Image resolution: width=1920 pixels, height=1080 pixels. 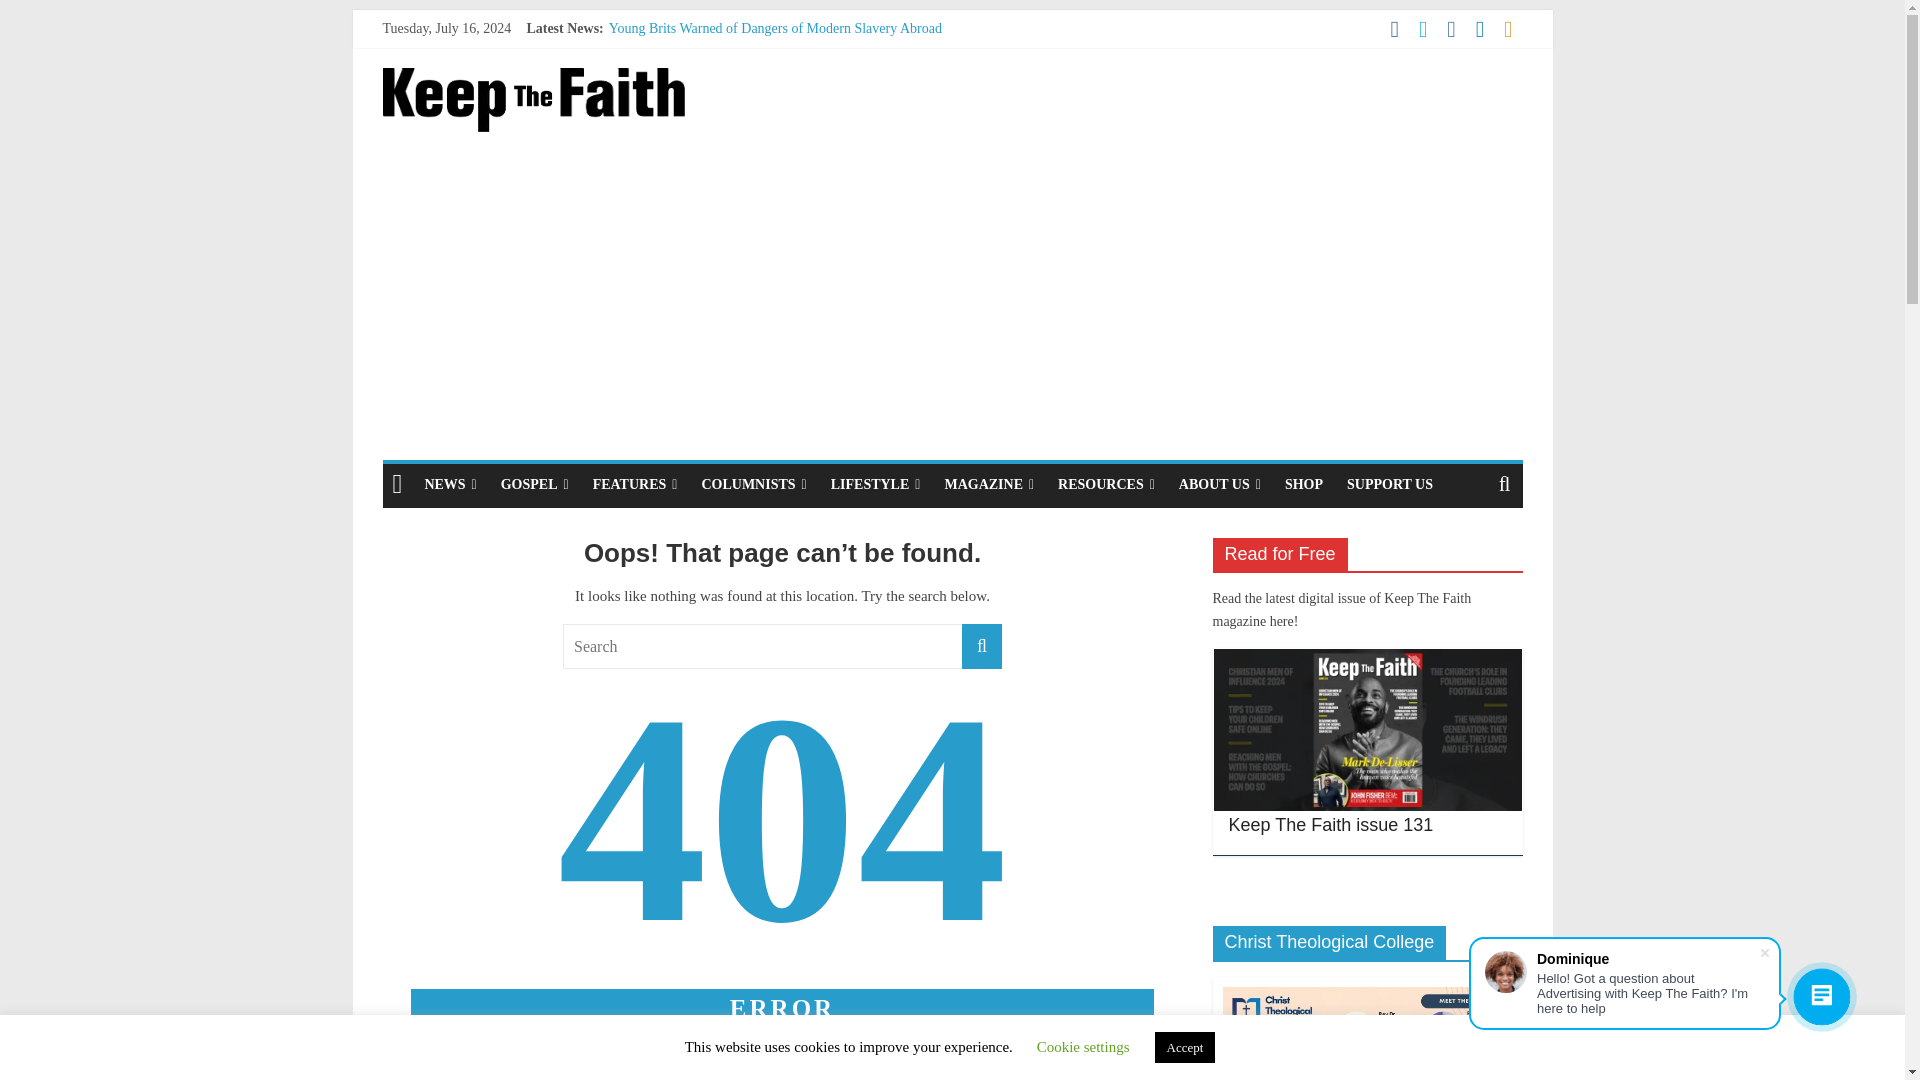 I want to click on NEWS, so click(x=450, y=485).